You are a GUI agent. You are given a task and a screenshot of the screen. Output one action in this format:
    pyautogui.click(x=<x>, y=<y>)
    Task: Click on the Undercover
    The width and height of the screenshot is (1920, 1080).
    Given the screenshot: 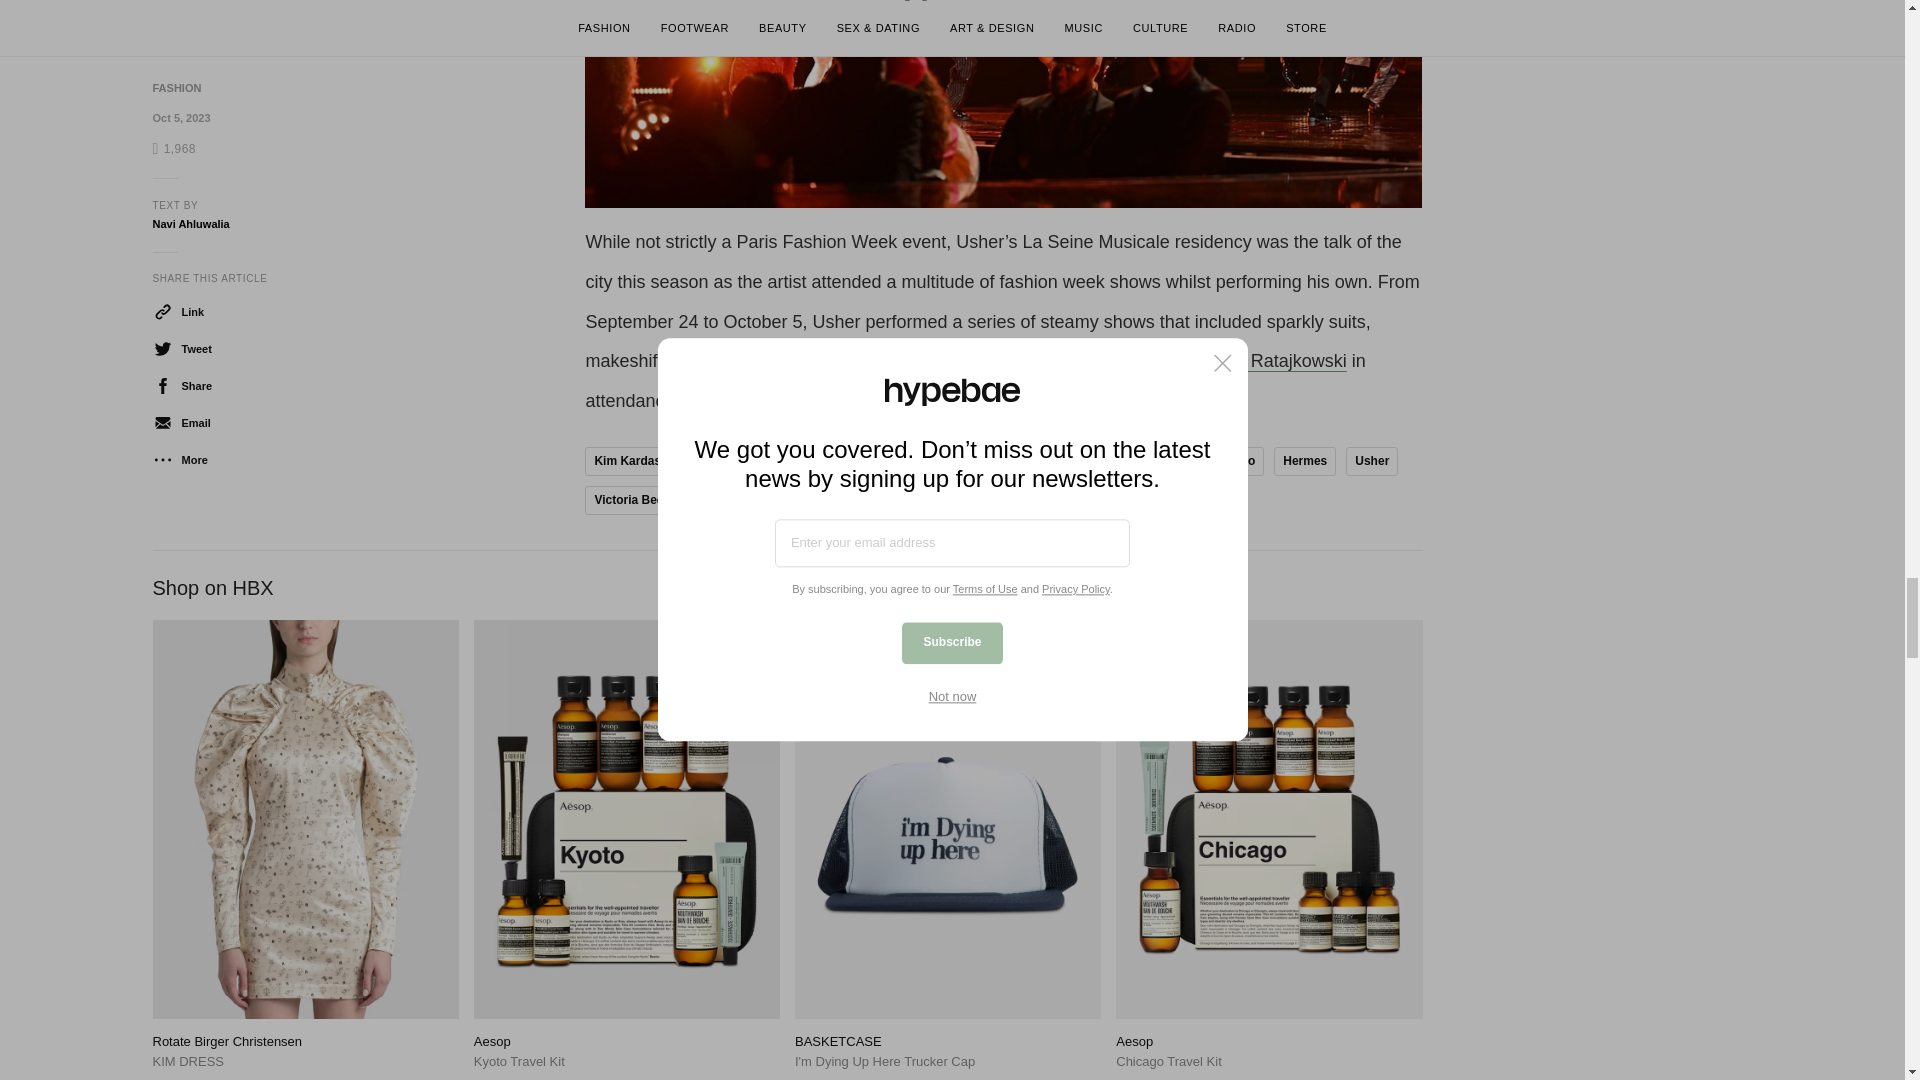 What is the action you would take?
    pyautogui.click(x=1041, y=462)
    